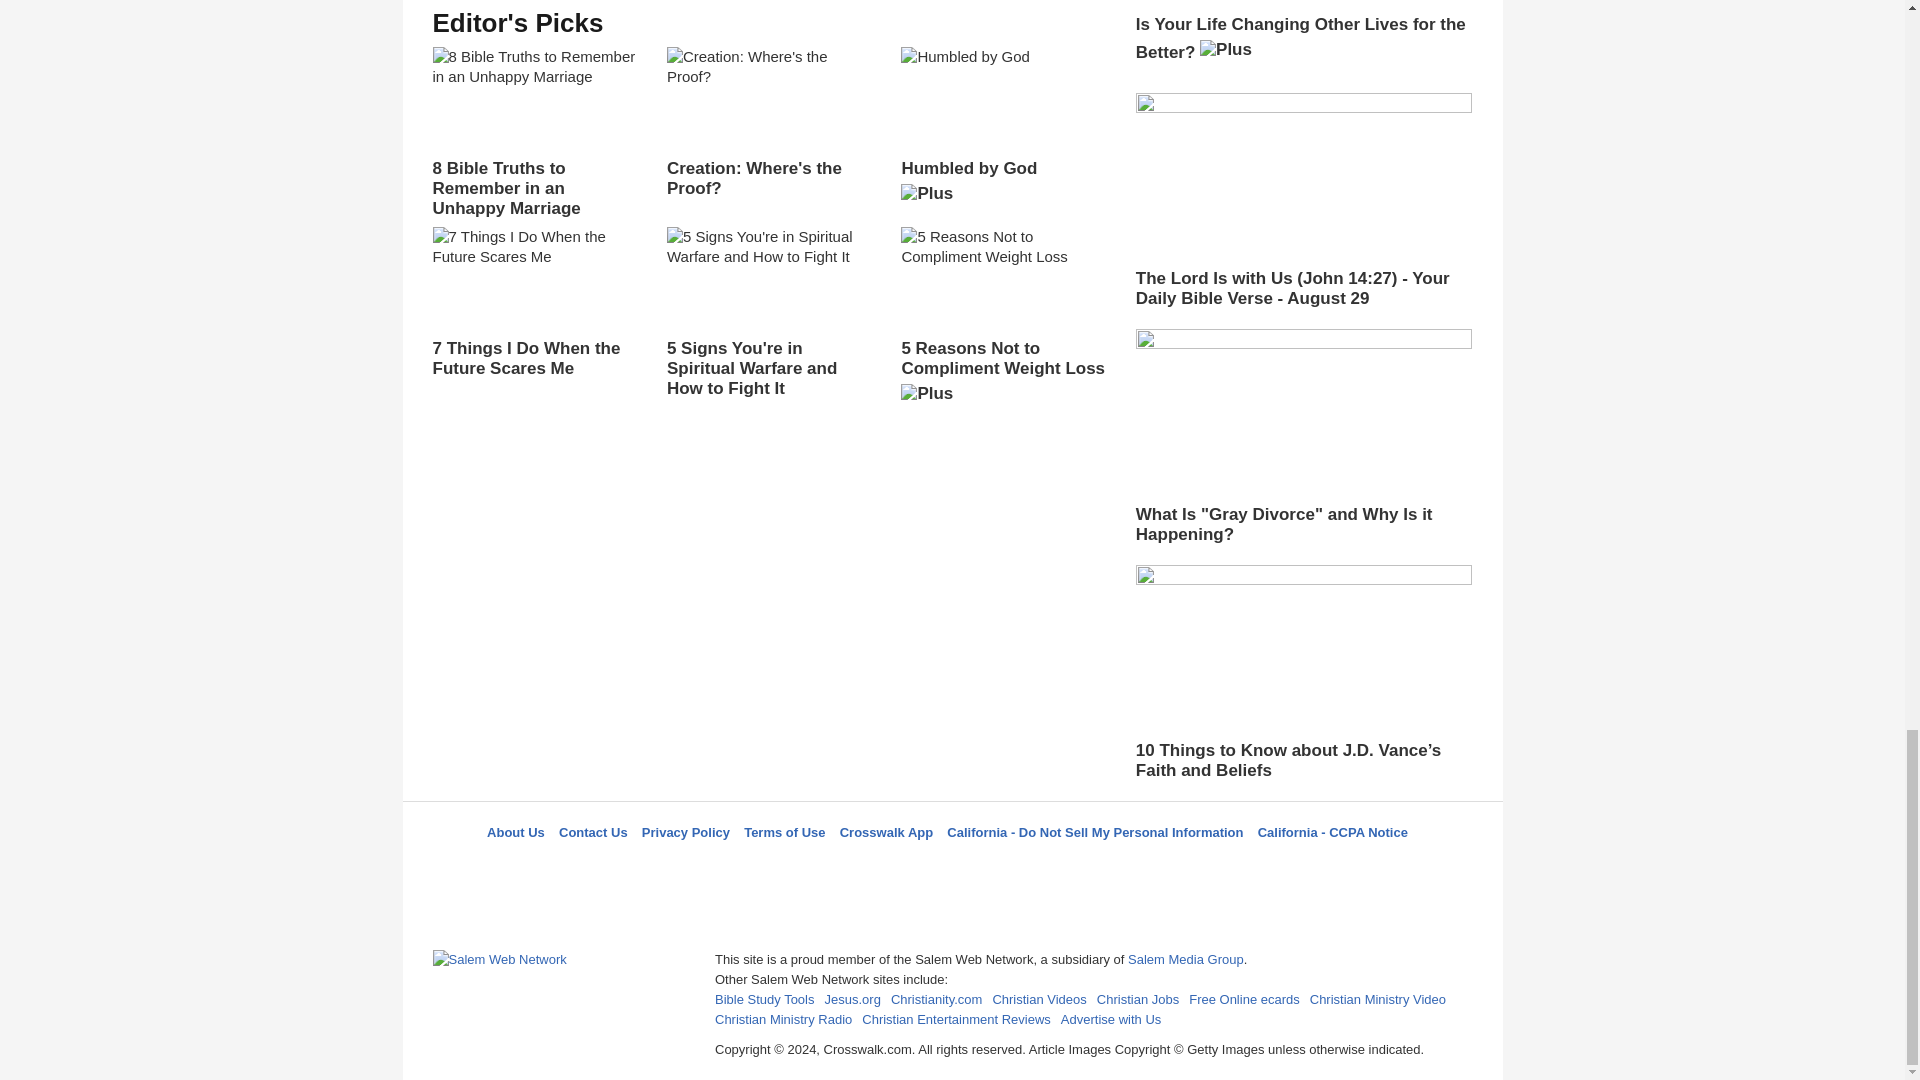 This screenshot has width=1920, height=1080. Describe the element at coordinates (999, 868) in the screenshot. I see `Pinterest` at that location.